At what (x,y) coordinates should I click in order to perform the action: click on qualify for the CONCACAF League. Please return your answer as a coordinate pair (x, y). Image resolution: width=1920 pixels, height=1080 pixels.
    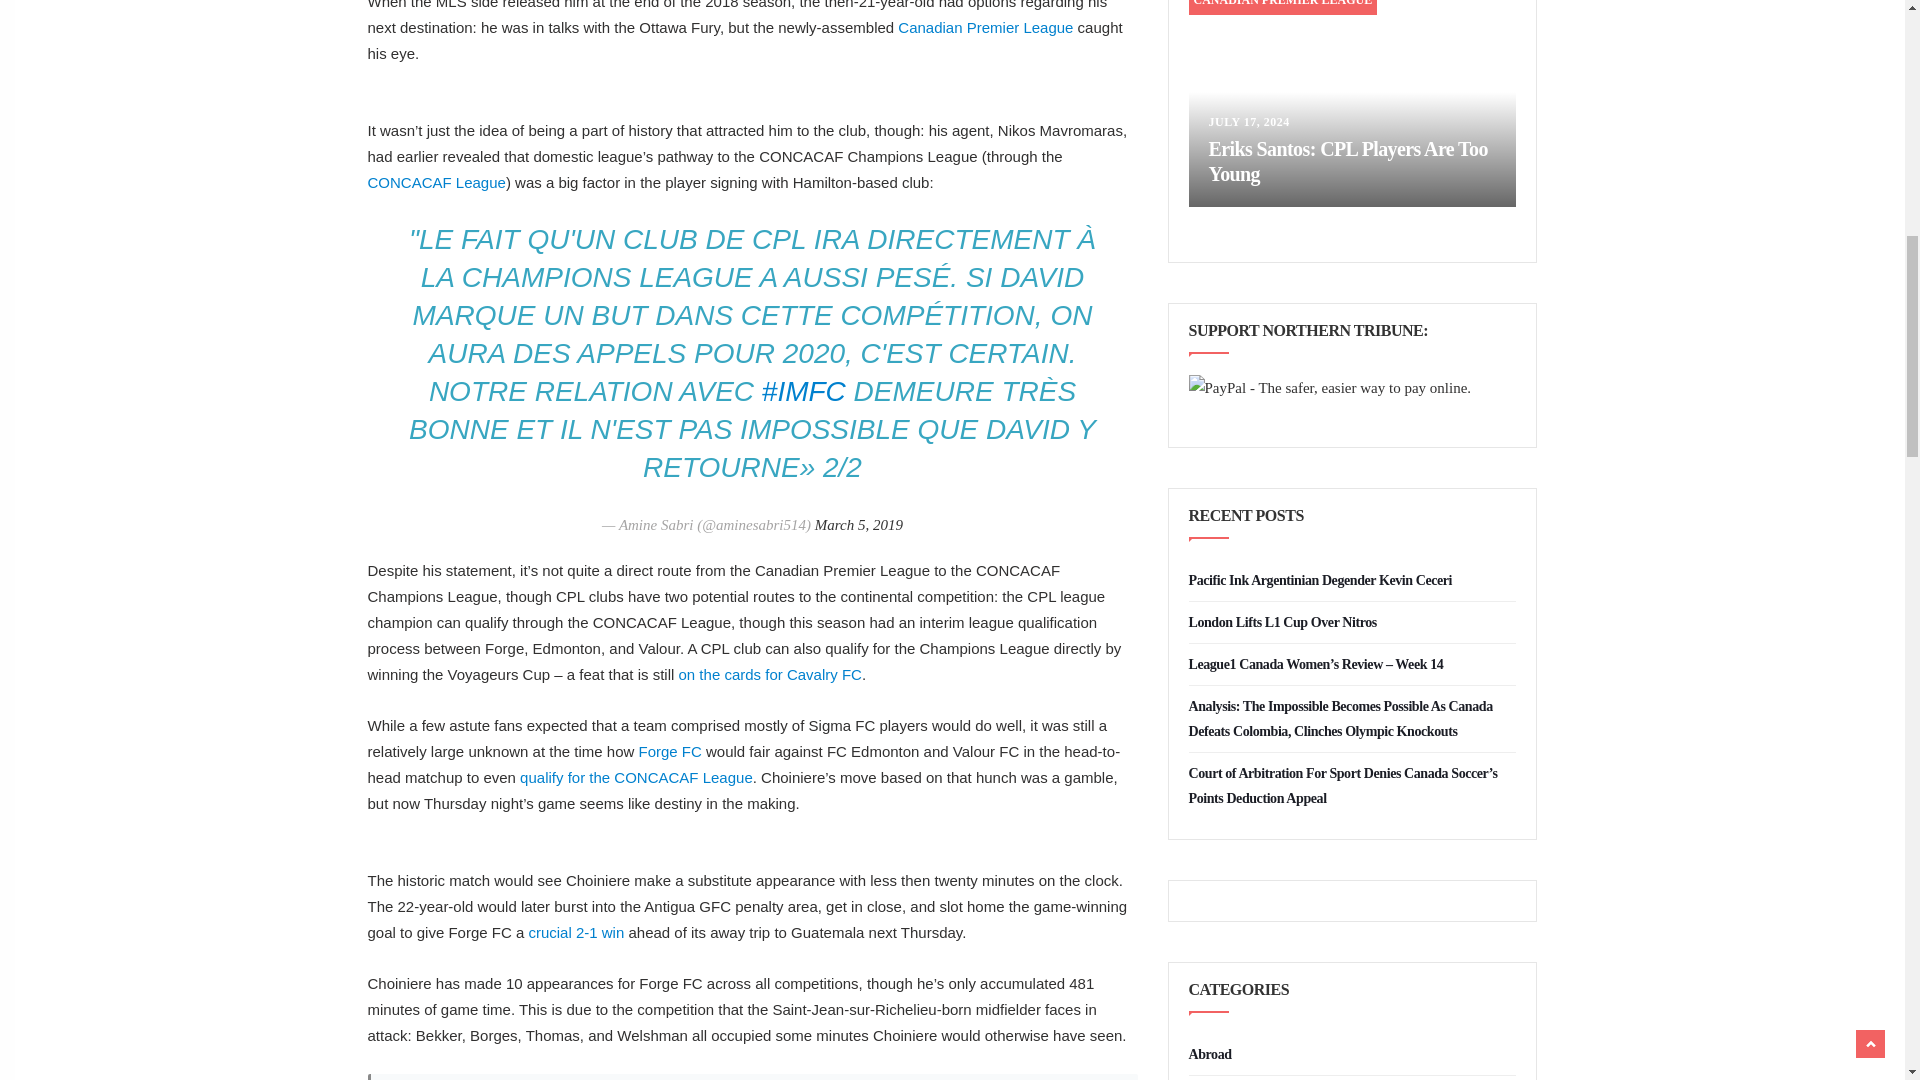
    Looking at the image, I should click on (636, 777).